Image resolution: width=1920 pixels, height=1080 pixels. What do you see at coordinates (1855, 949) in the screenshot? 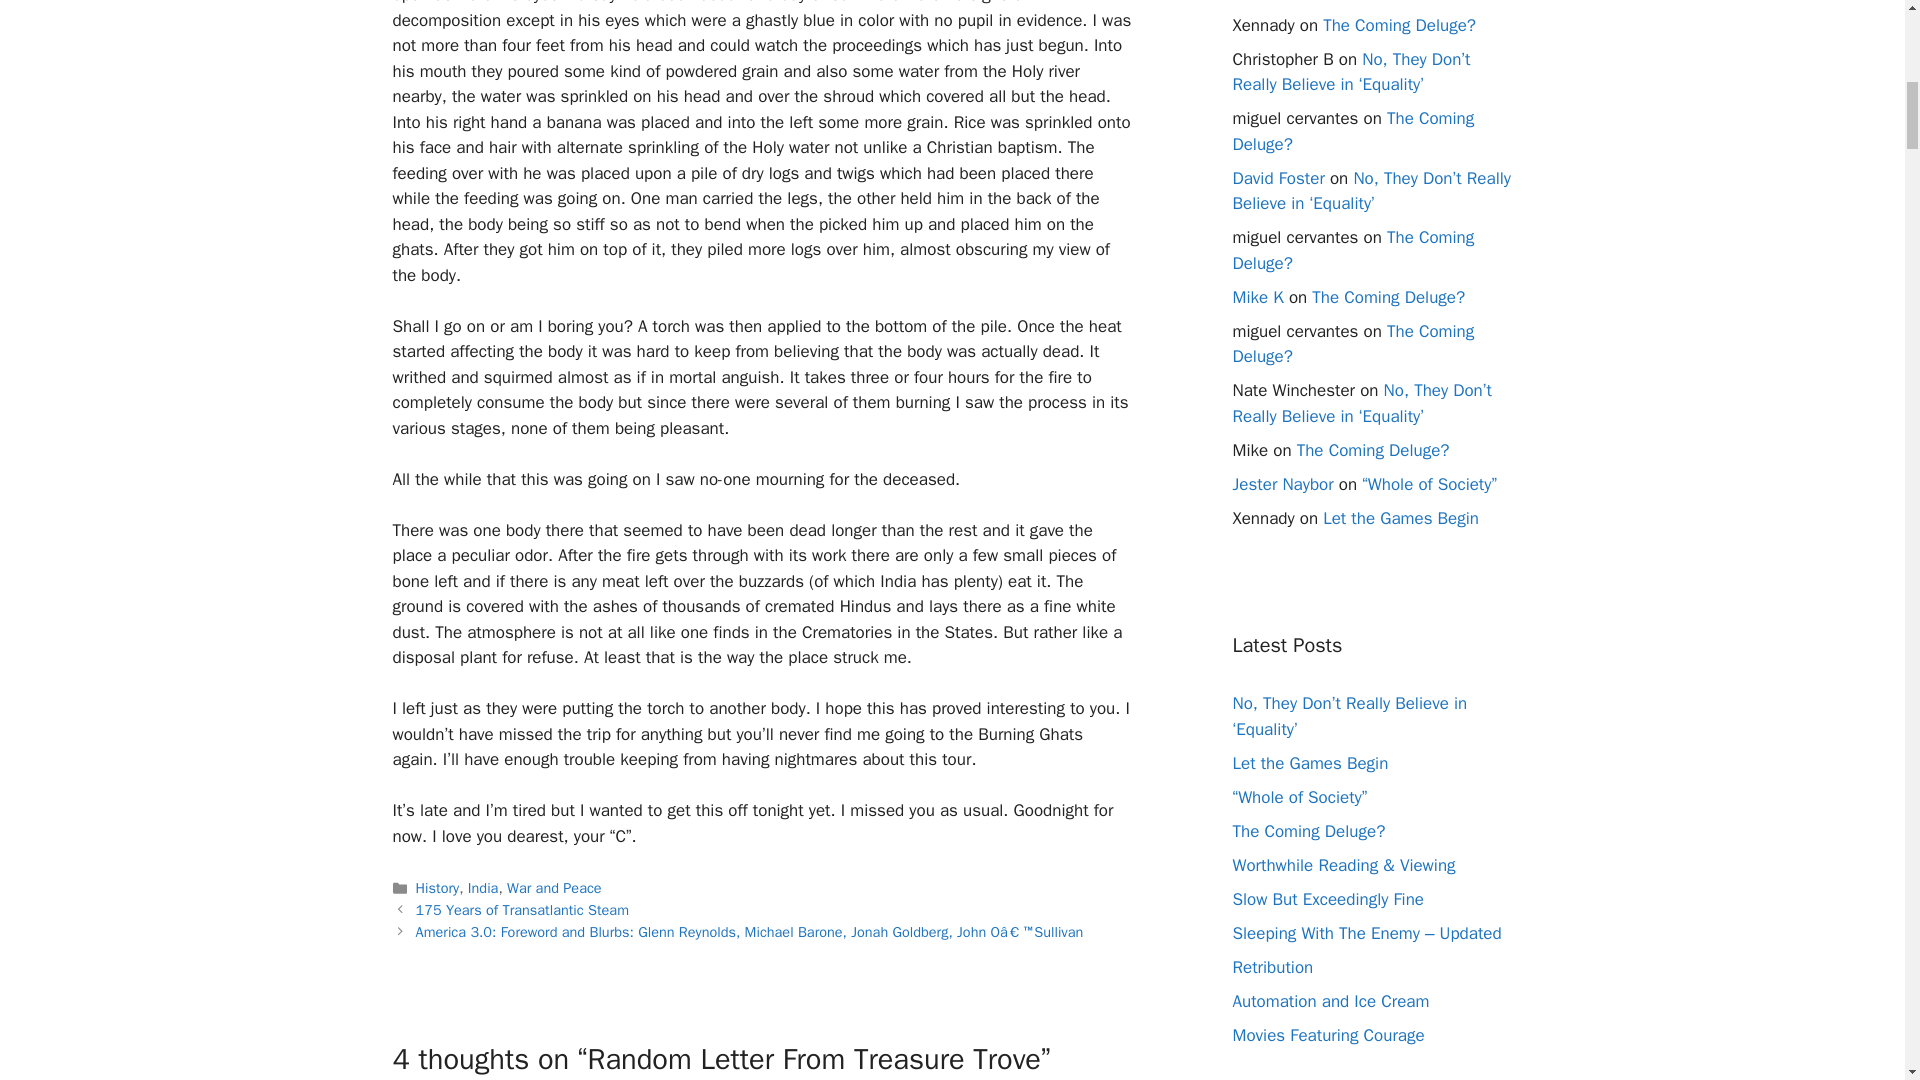
I see `Scroll back to top` at bounding box center [1855, 949].